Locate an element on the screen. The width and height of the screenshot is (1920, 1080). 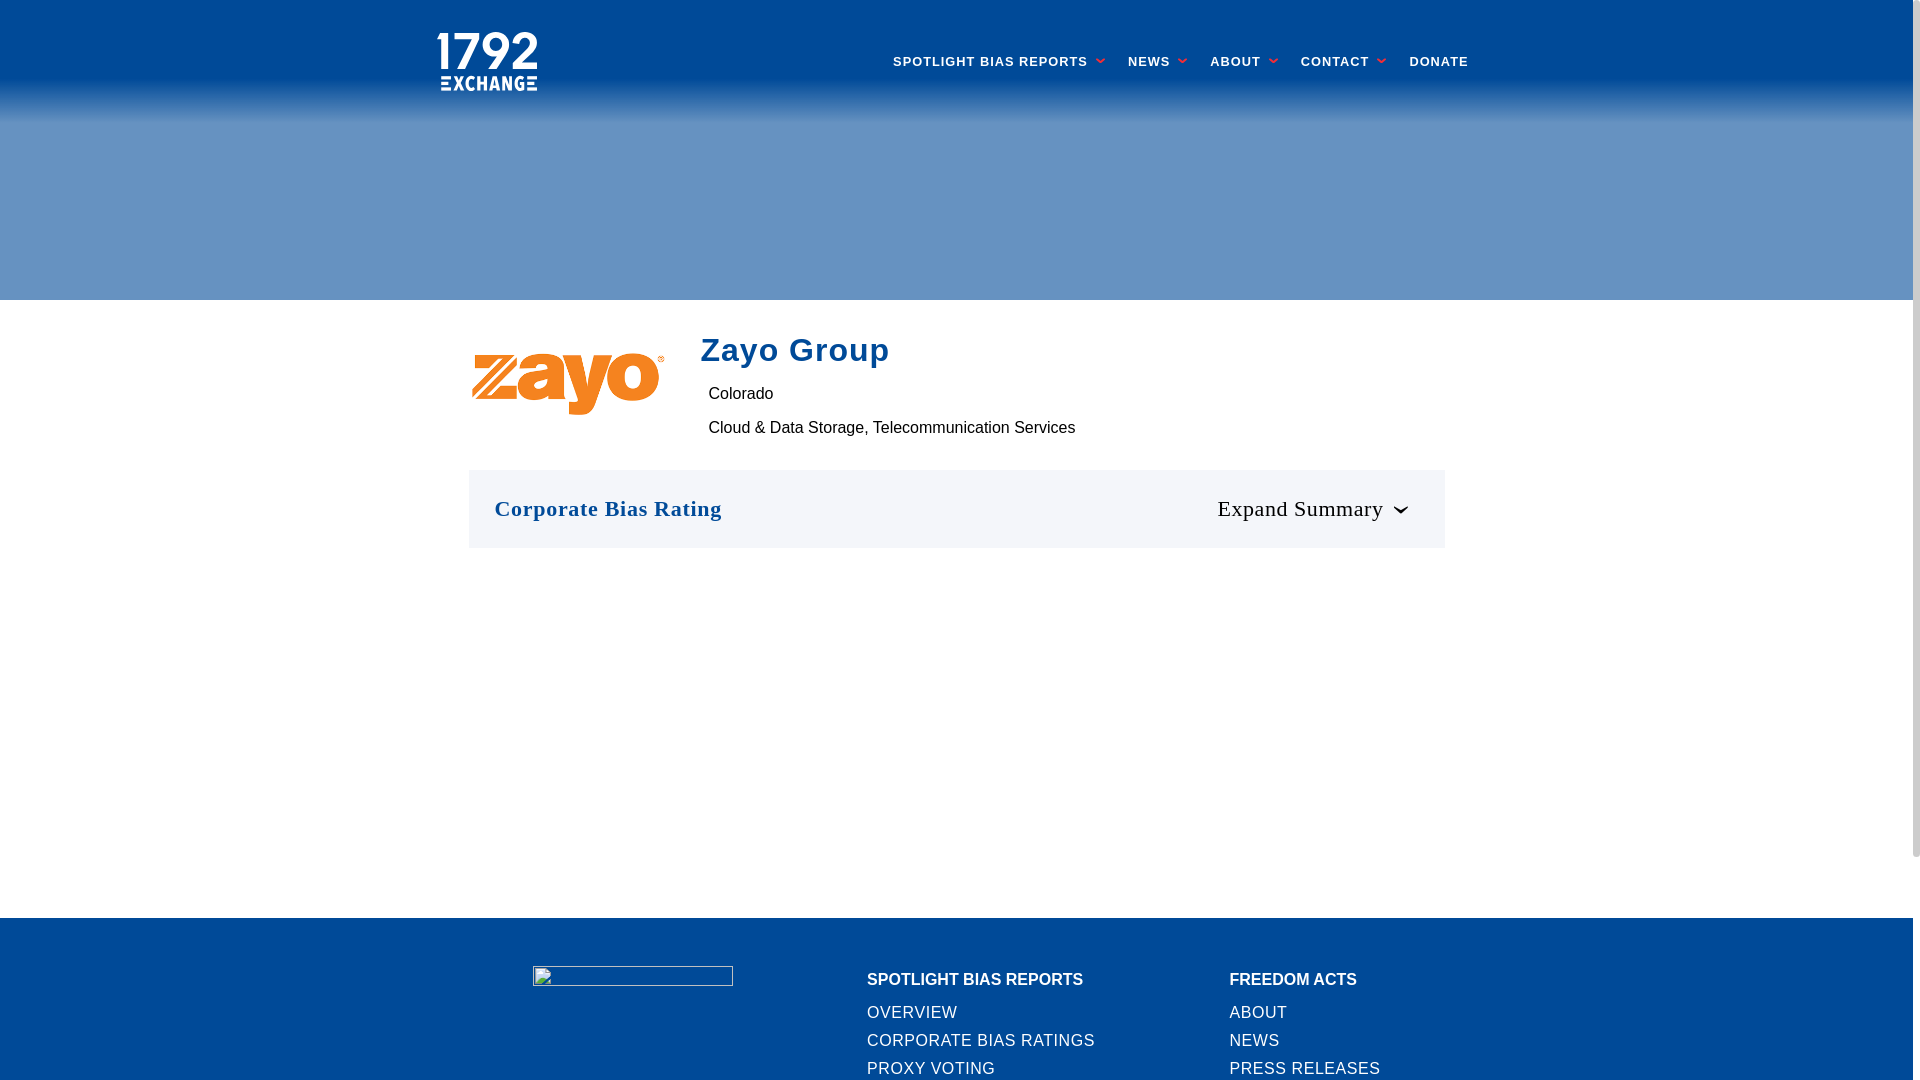
NEWS is located at coordinates (1148, 62).